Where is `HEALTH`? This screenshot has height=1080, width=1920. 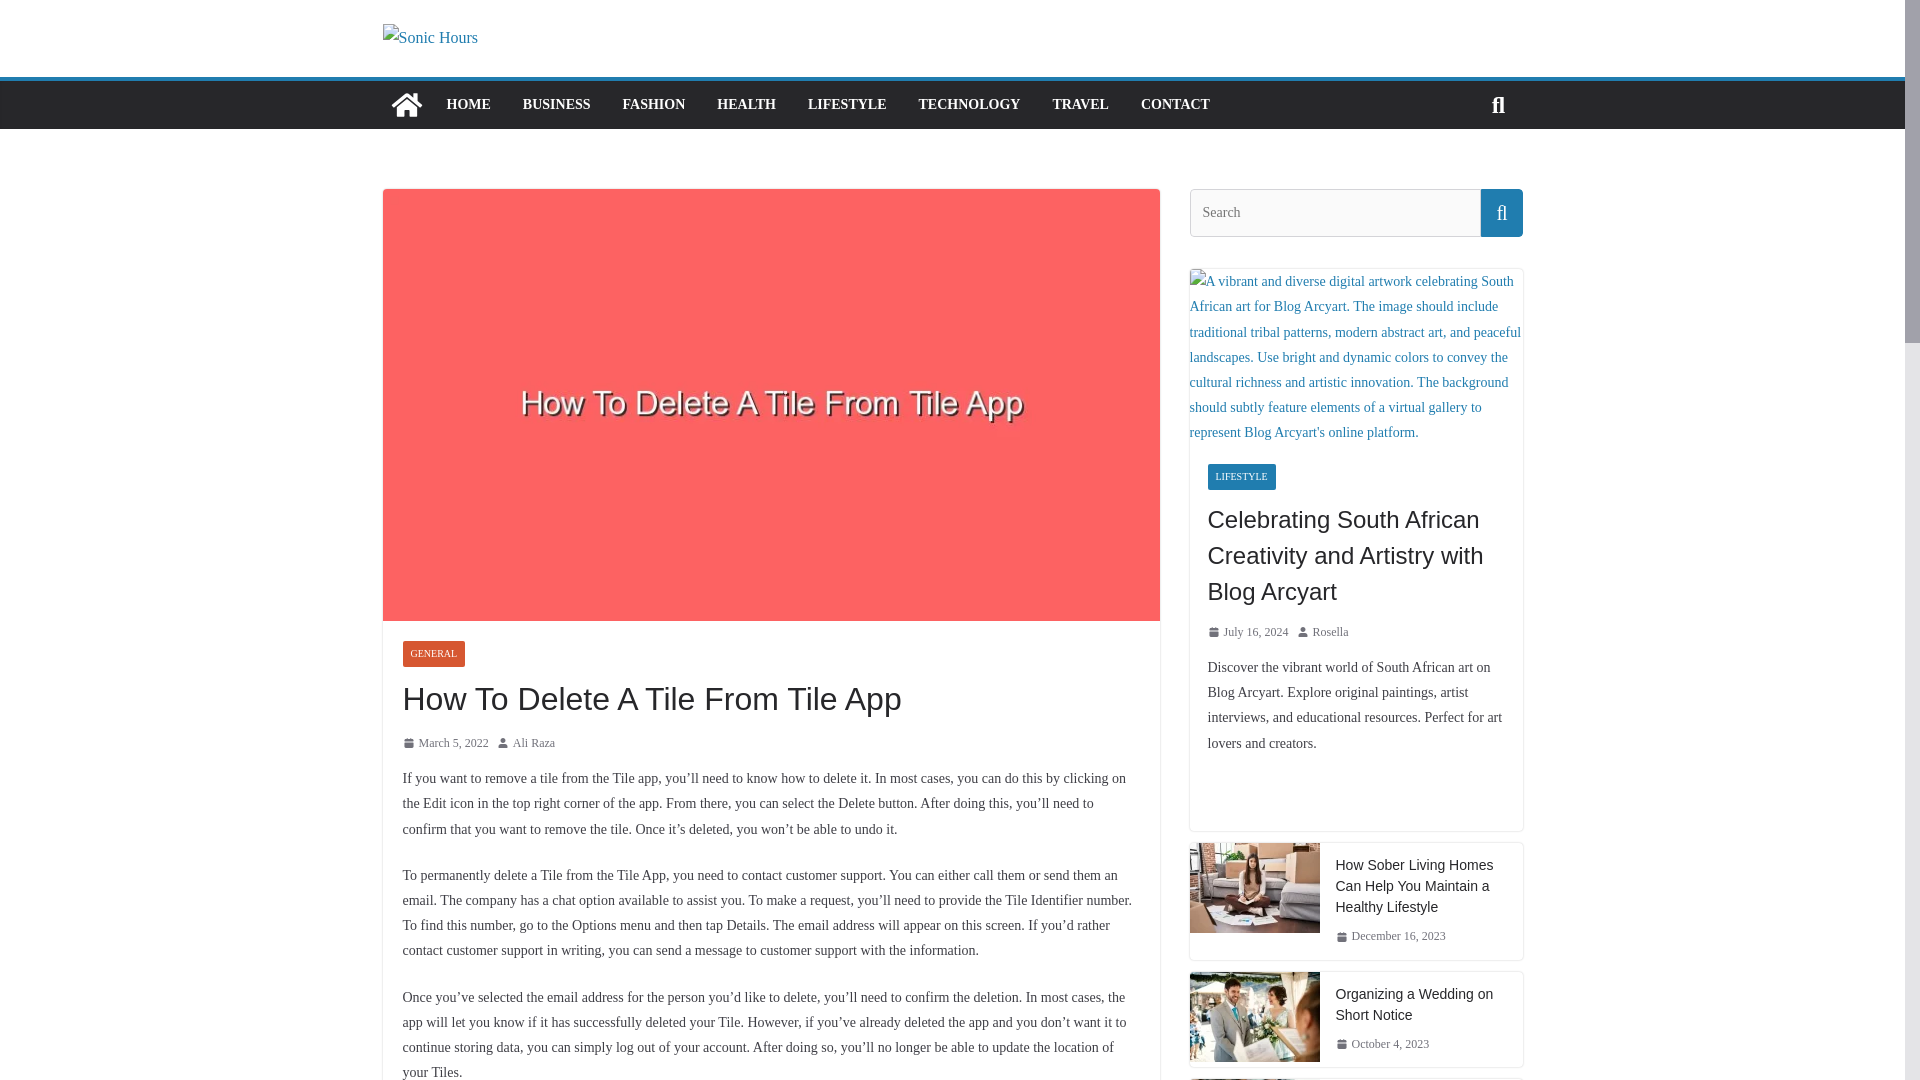 HEALTH is located at coordinates (746, 104).